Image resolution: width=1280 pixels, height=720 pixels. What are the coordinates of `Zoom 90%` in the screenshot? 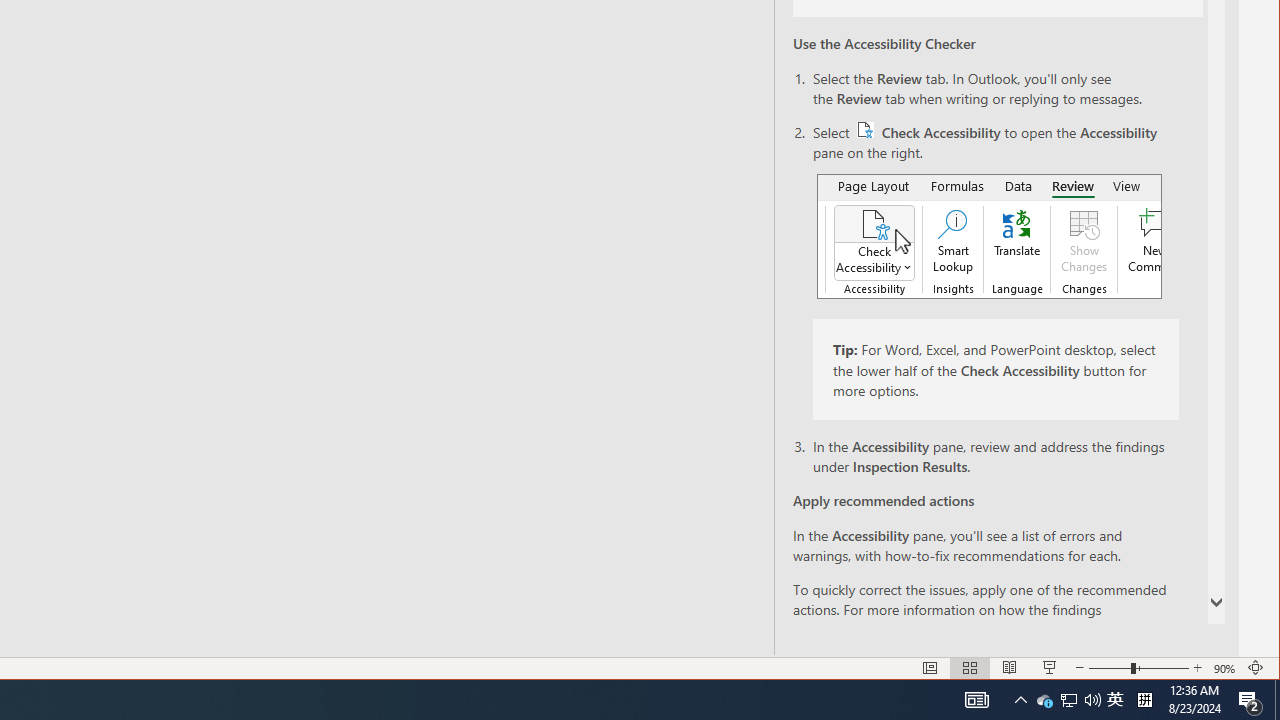 It's located at (1226, 668).